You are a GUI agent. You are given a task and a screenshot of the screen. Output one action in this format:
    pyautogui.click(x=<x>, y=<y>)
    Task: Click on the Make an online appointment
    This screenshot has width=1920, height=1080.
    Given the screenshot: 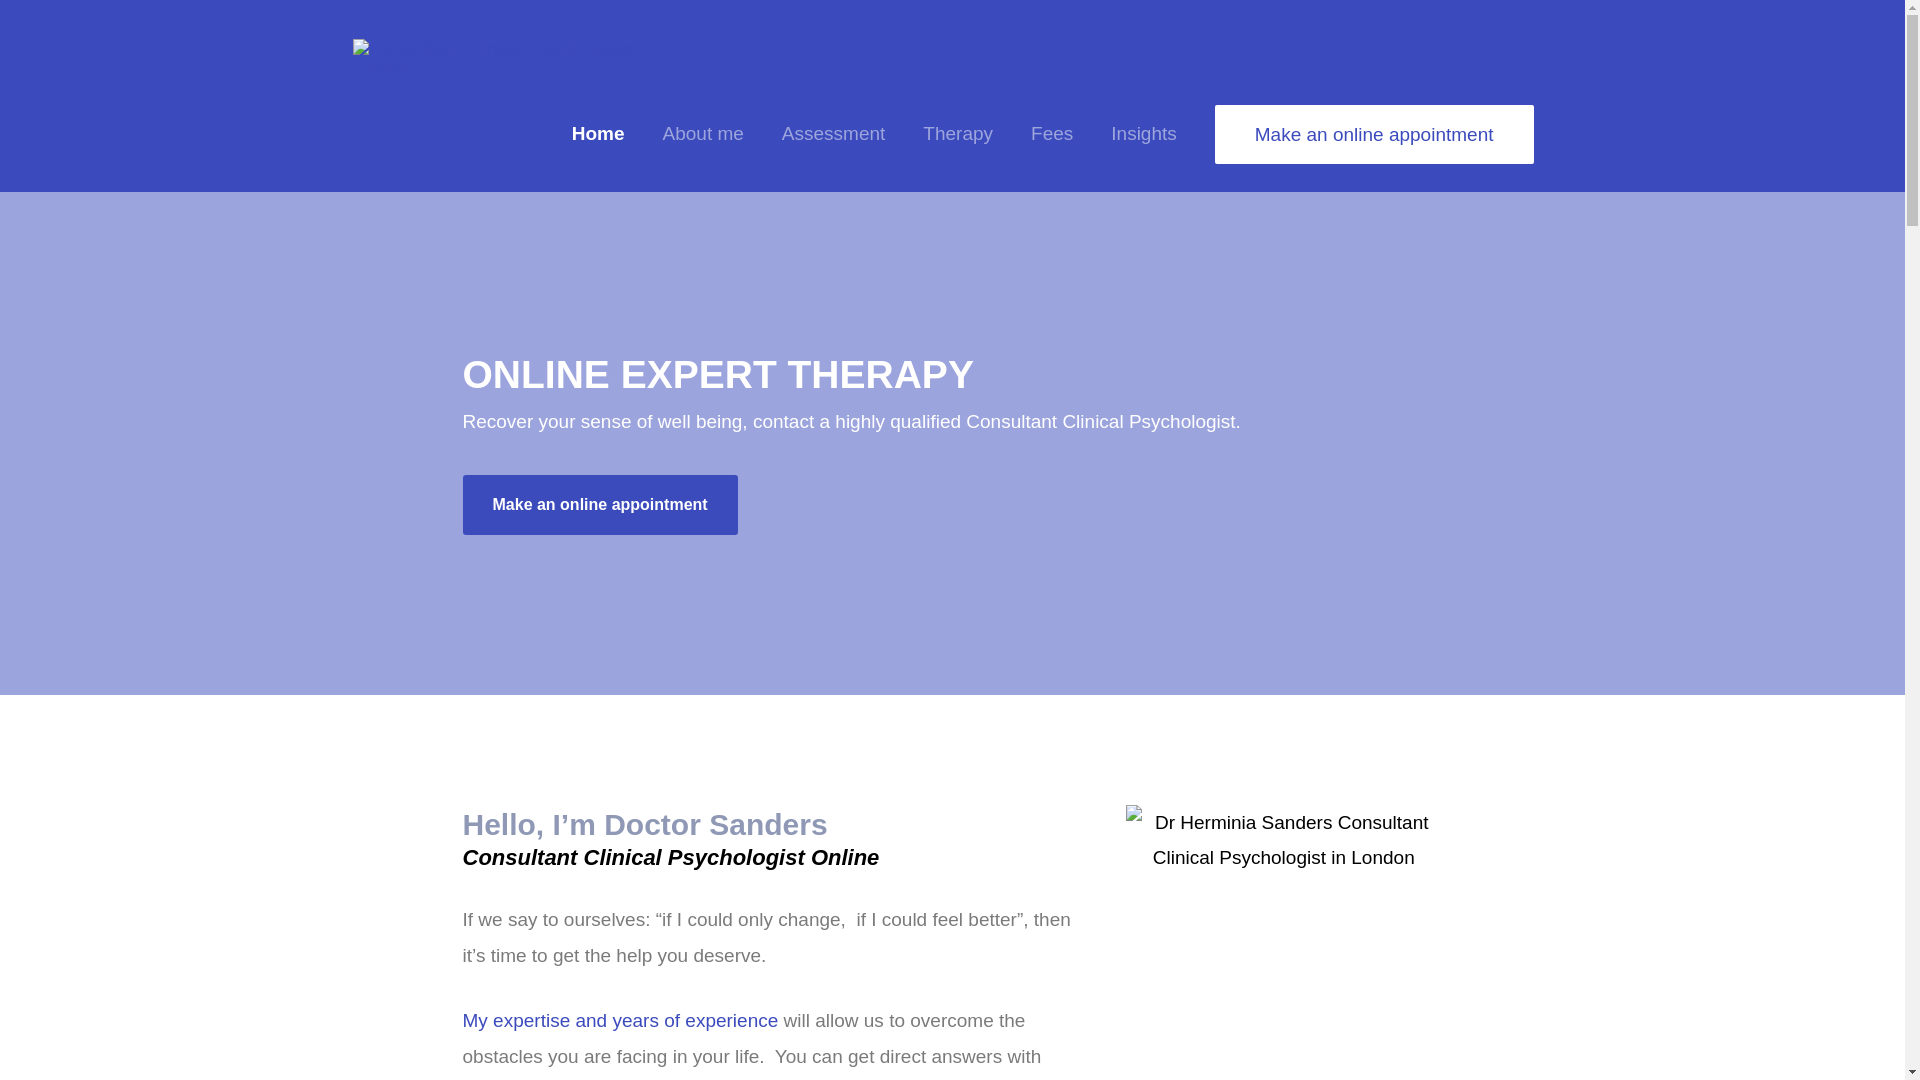 What is the action you would take?
    pyautogui.click(x=600, y=504)
    